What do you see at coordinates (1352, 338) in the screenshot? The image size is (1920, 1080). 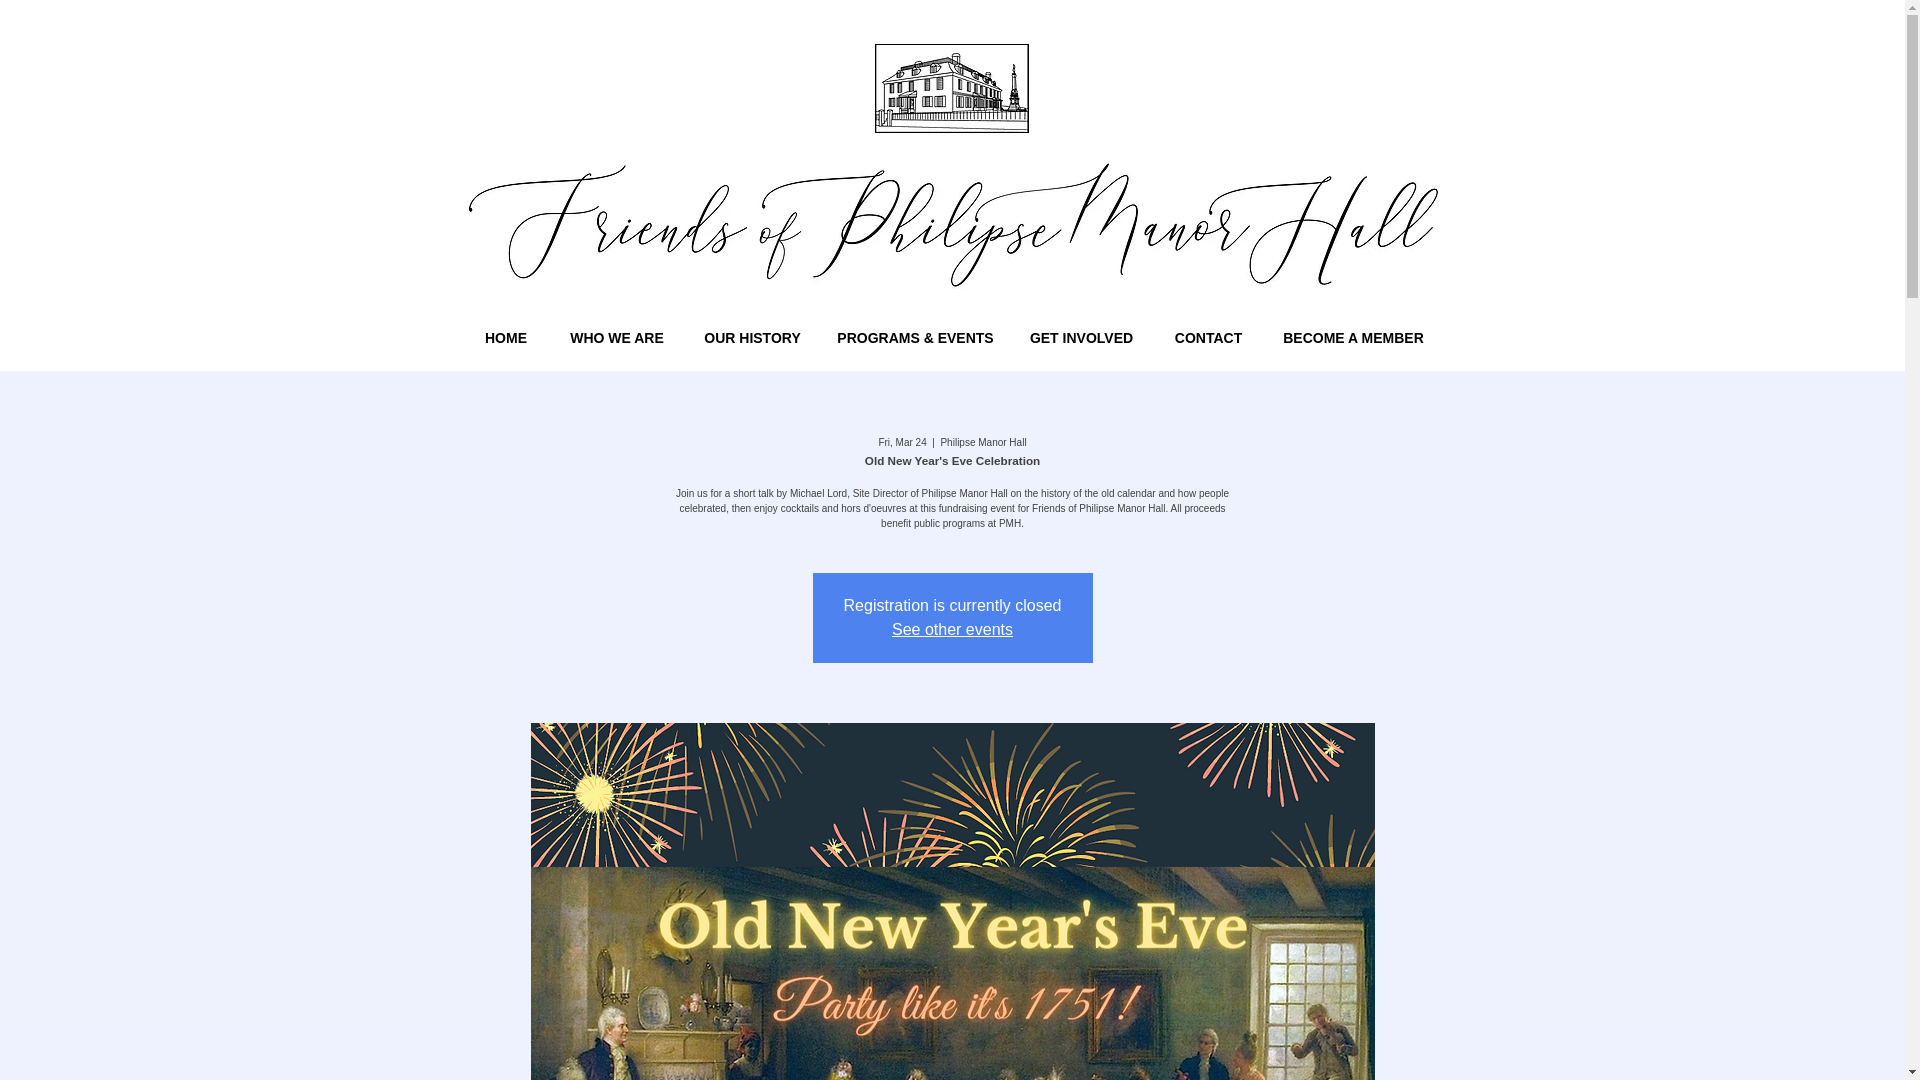 I see `BECOME A MEMBER` at bounding box center [1352, 338].